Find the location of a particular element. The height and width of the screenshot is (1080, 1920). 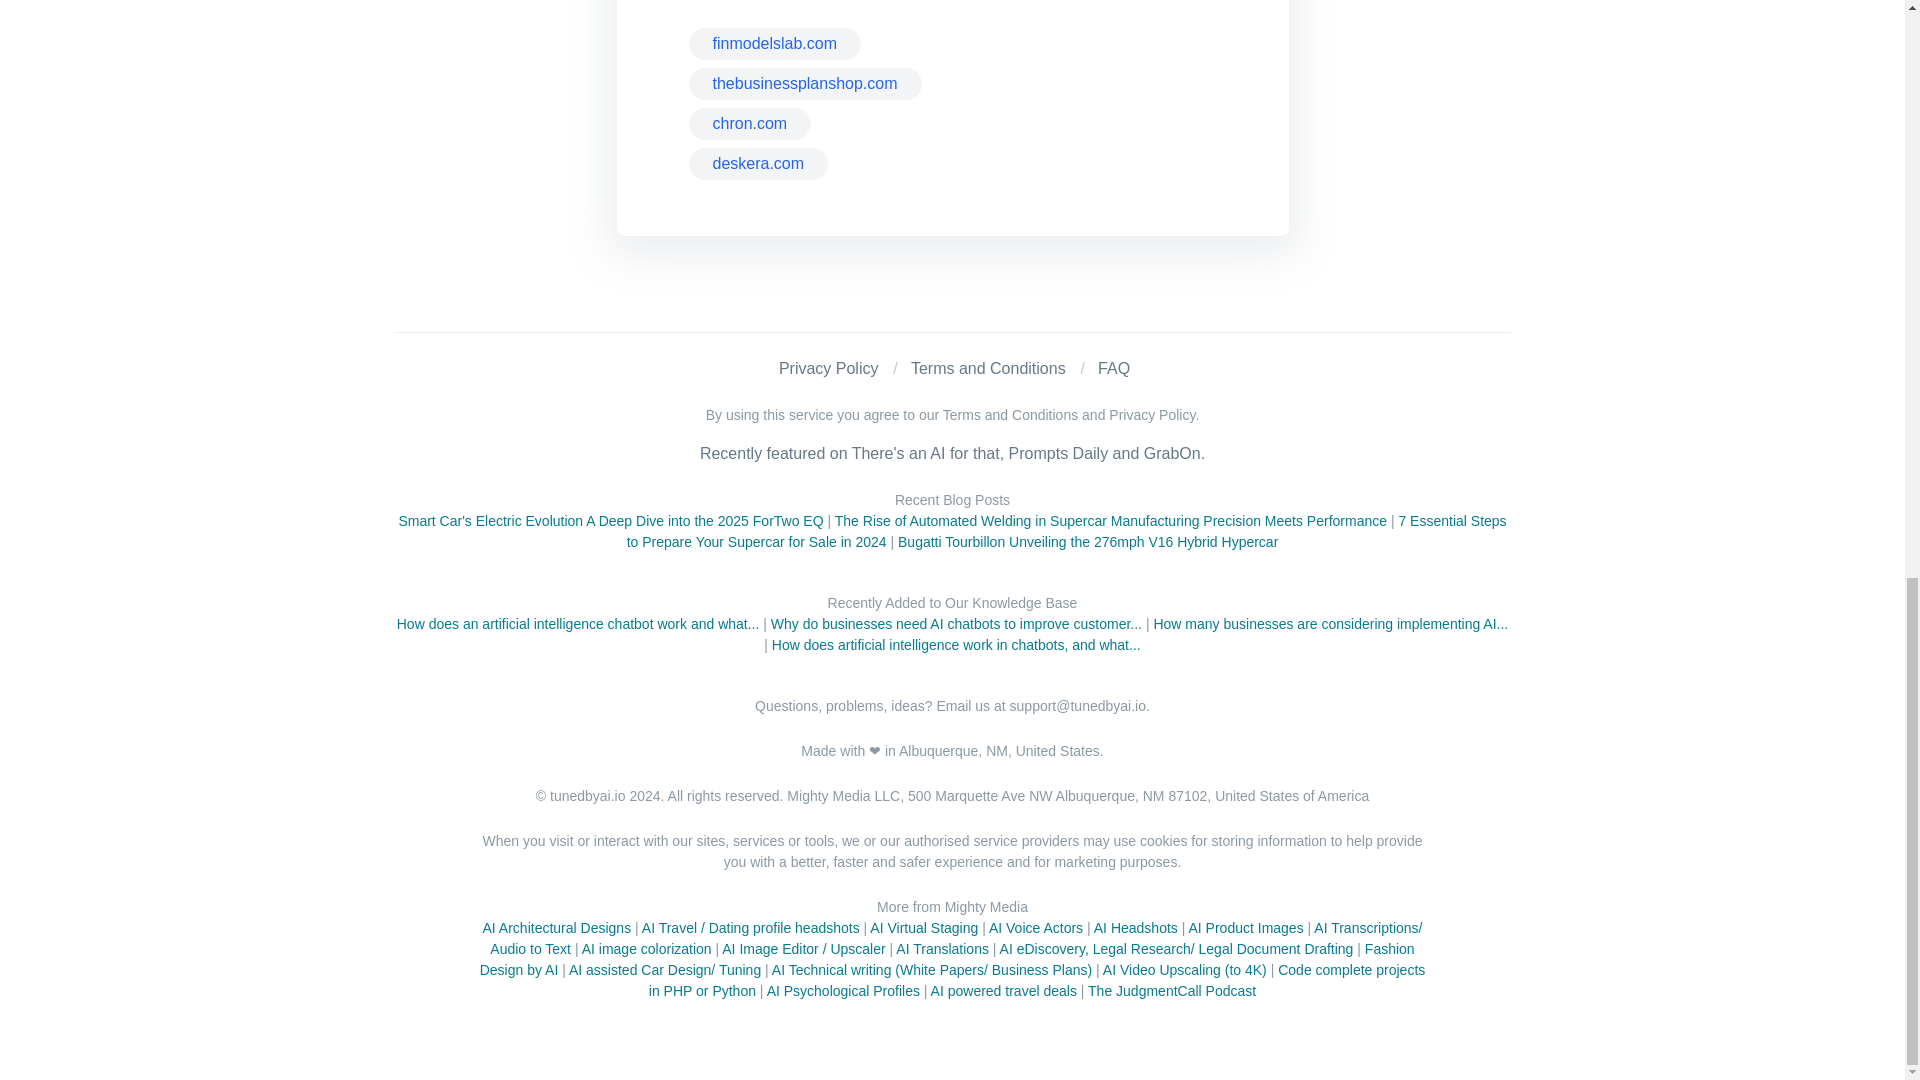

Why do businesses need AI chatbots to improve customer... is located at coordinates (956, 623).